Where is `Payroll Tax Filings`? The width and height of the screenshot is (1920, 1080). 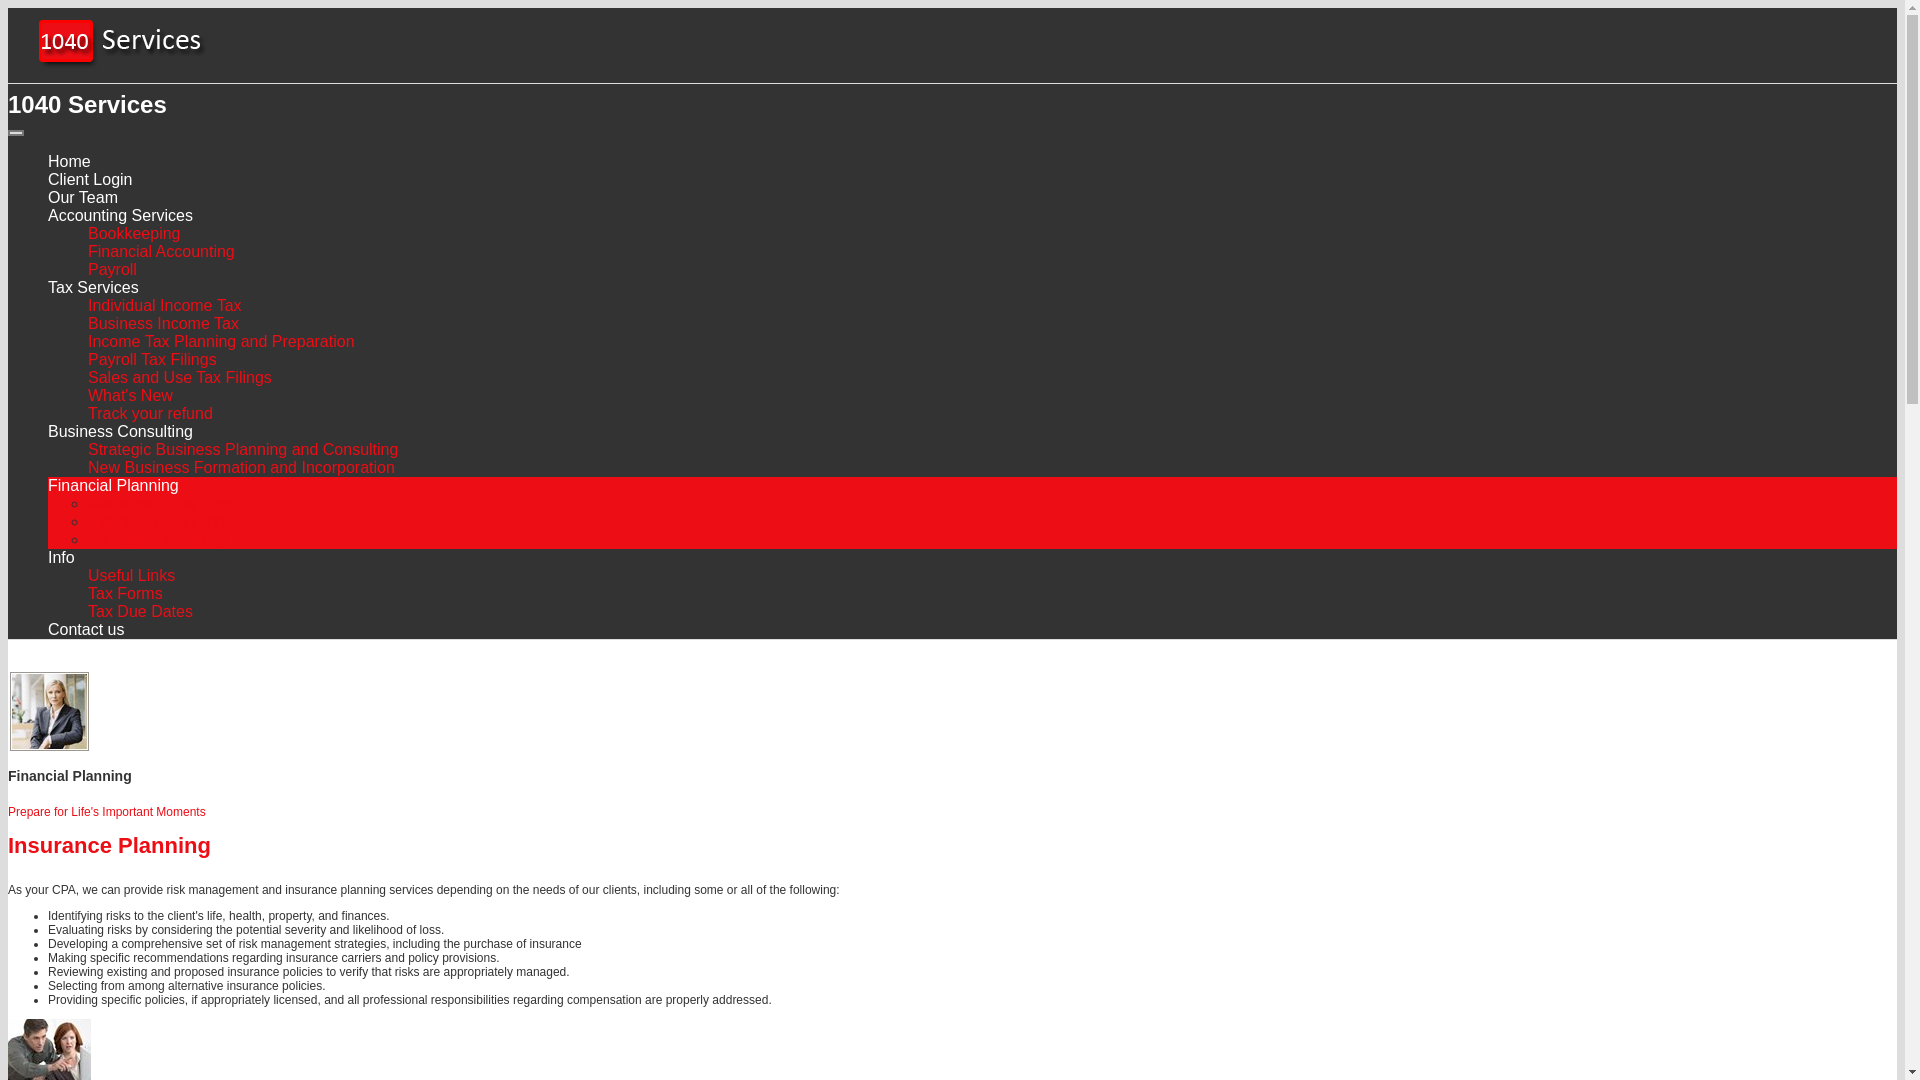
Payroll Tax Filings is located at coordinates (152, 360).